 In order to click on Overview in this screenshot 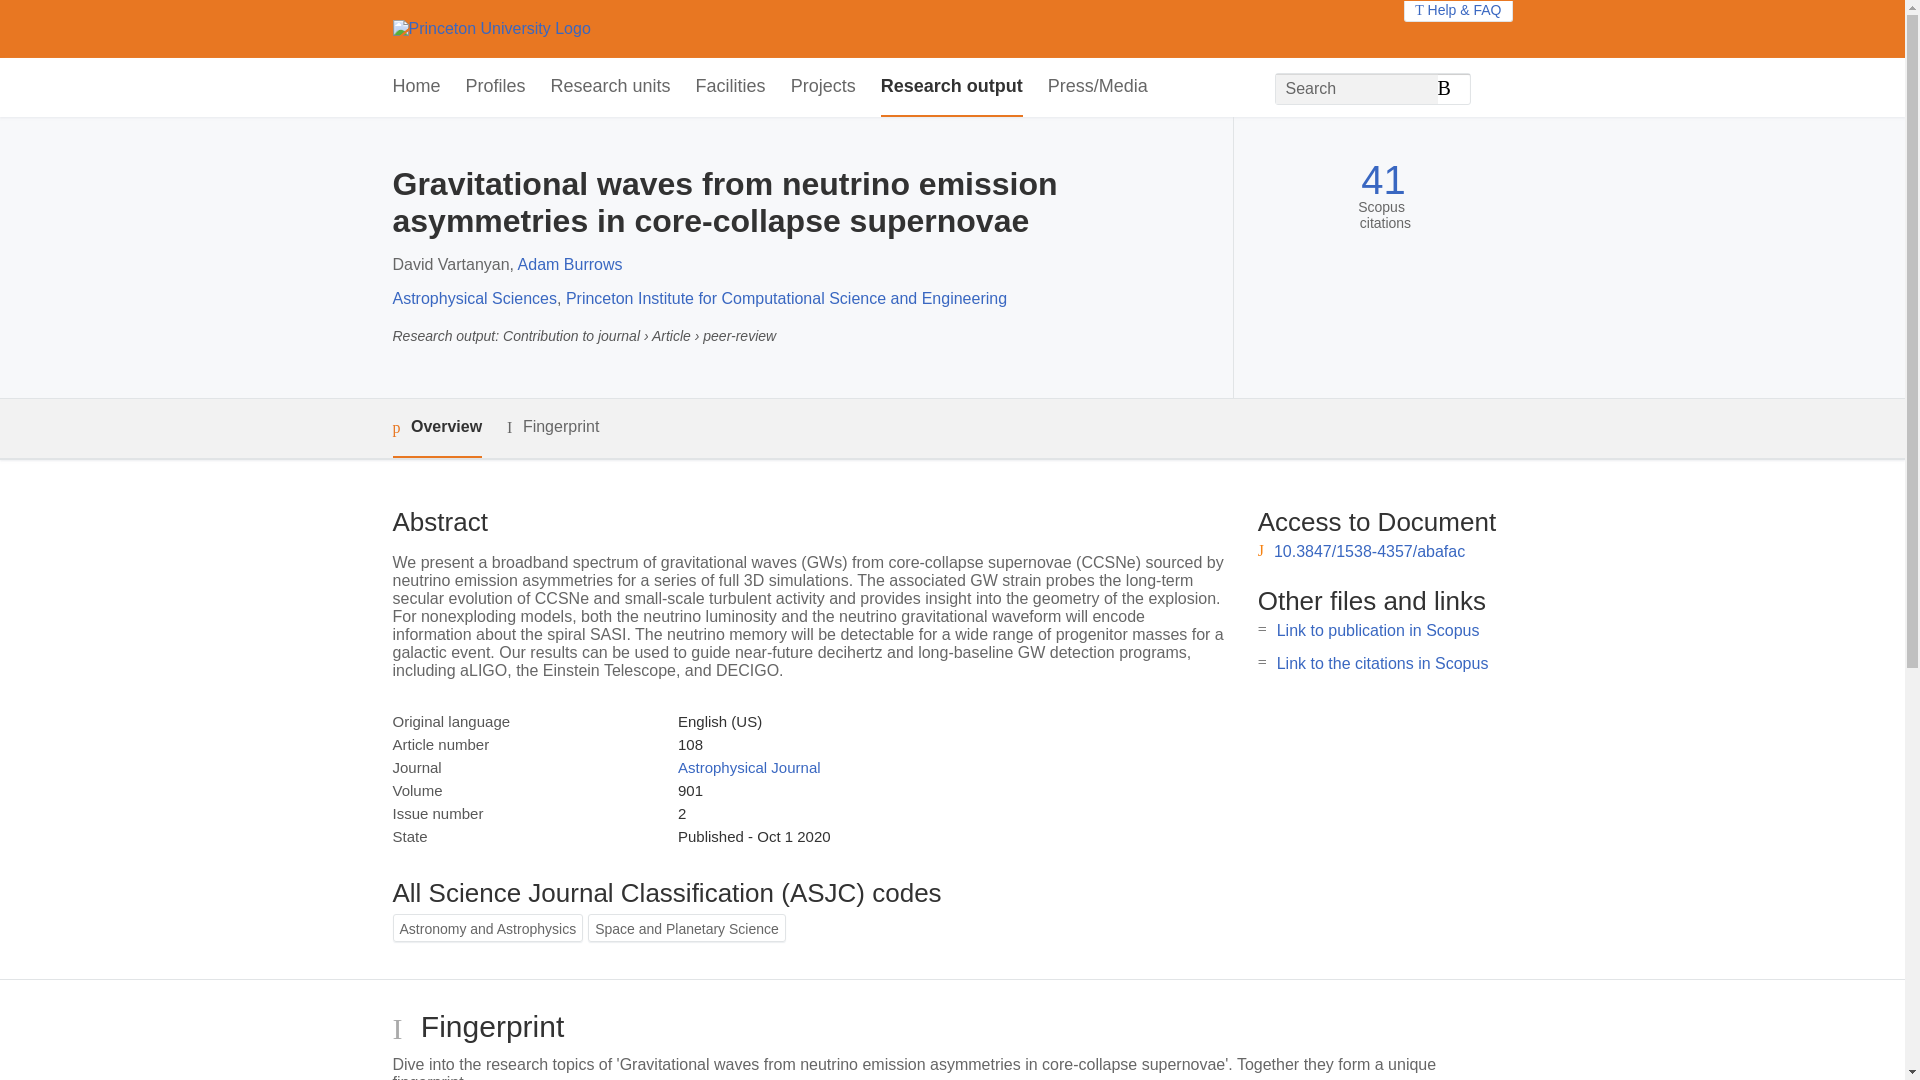, I will do `click(436, 428)`.